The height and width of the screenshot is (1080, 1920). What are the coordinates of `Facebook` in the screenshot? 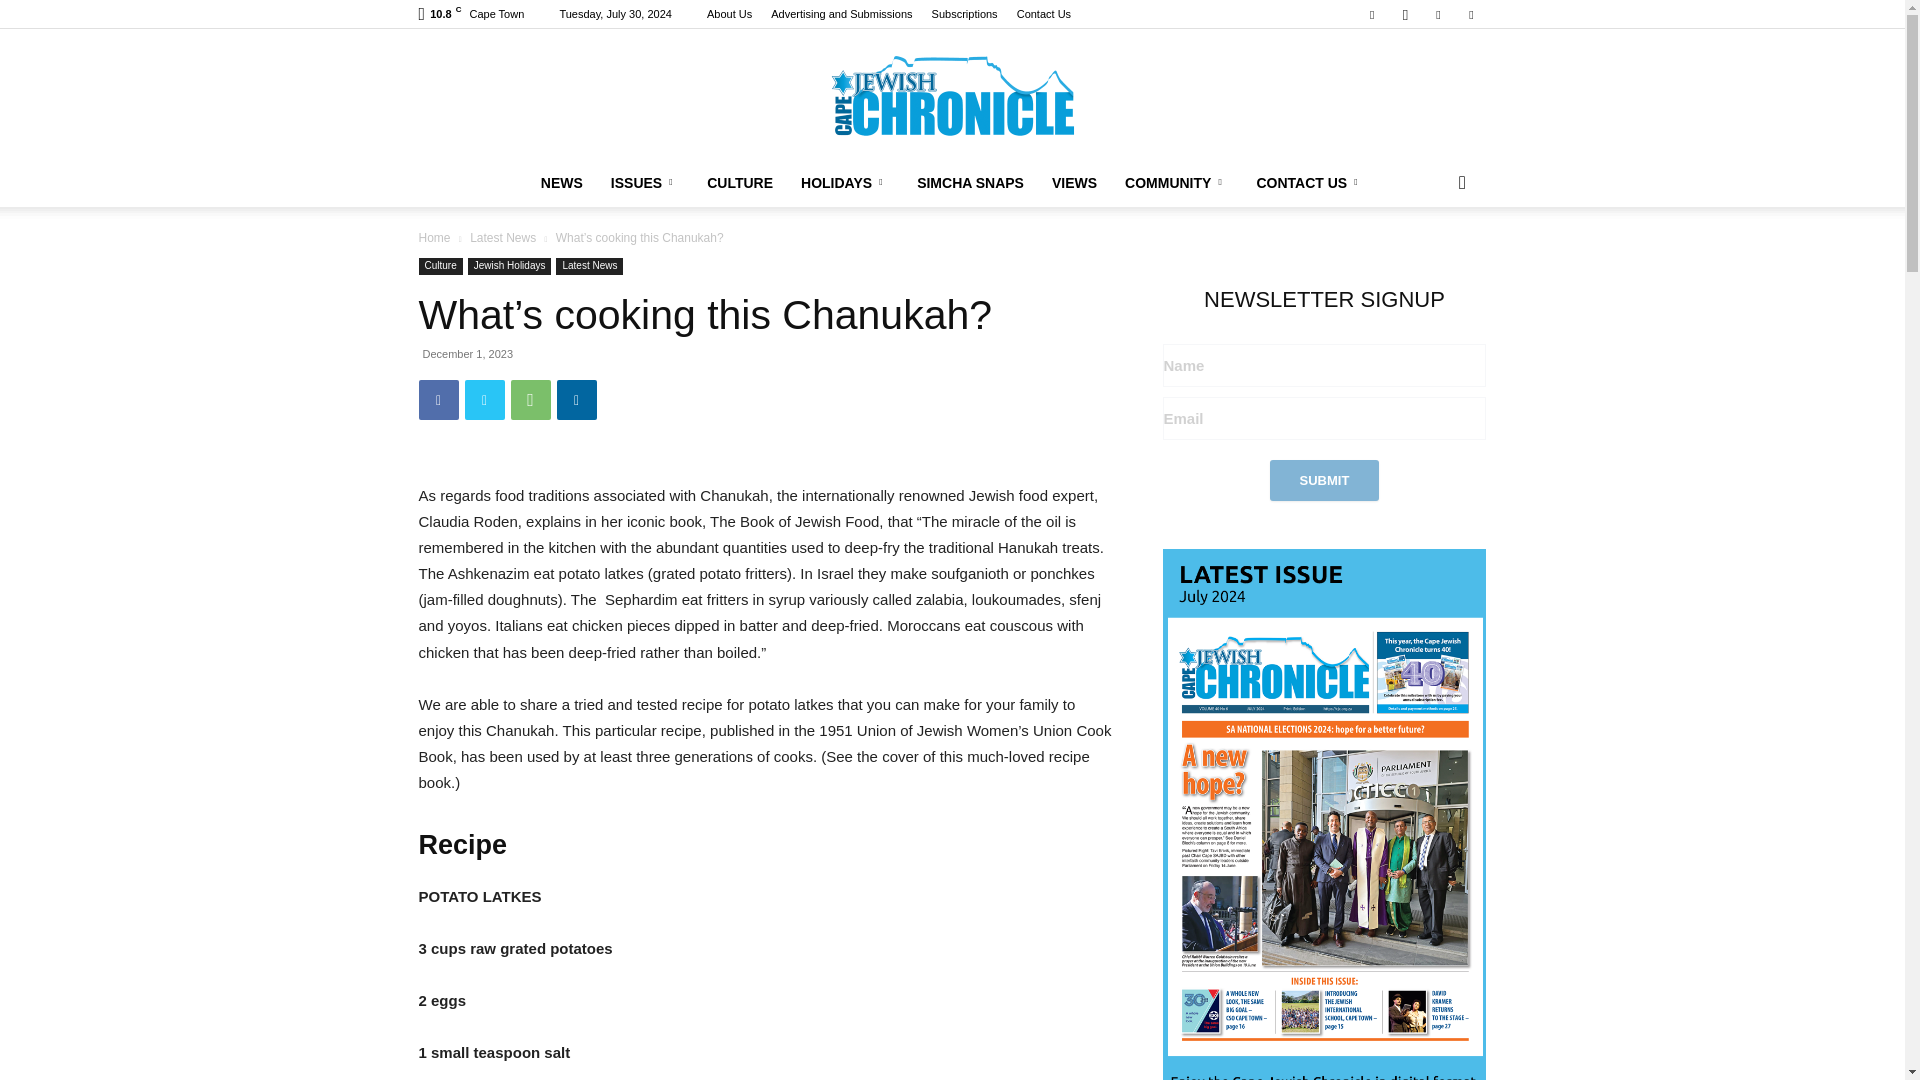 It's located at (1372, 14).